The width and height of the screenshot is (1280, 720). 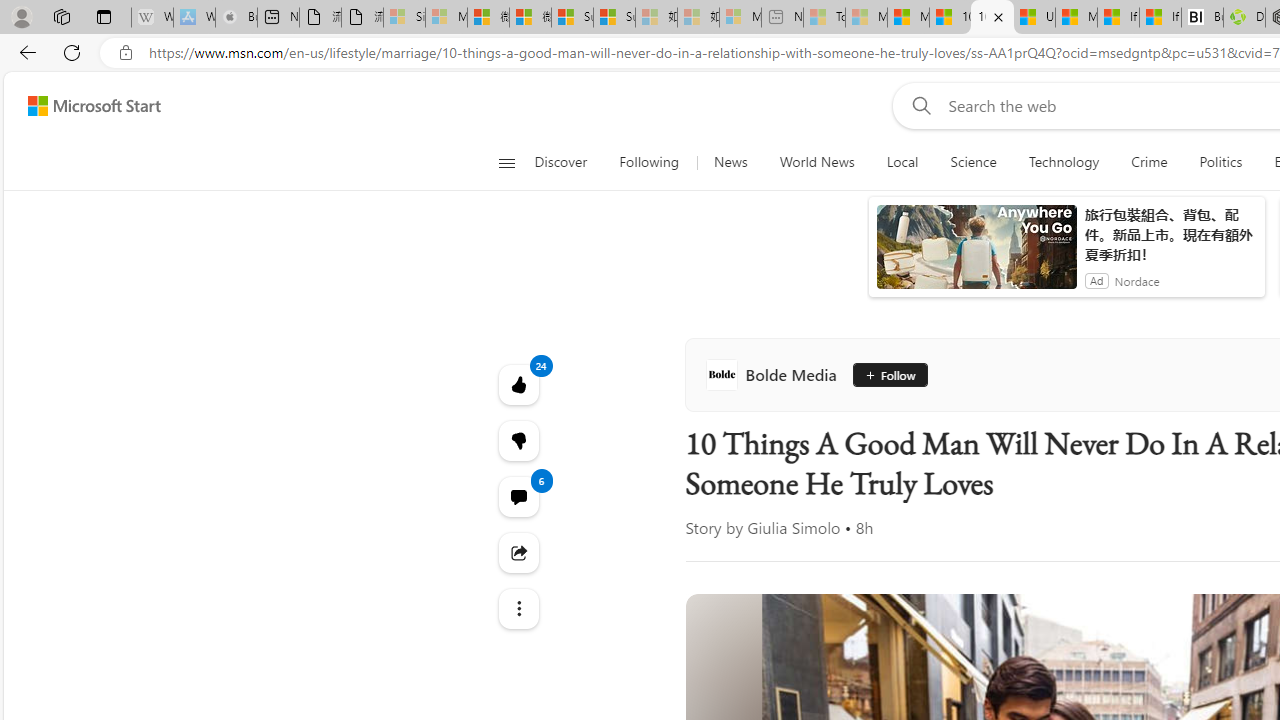 I want to click on Technology, so click(x=1063, y=162).